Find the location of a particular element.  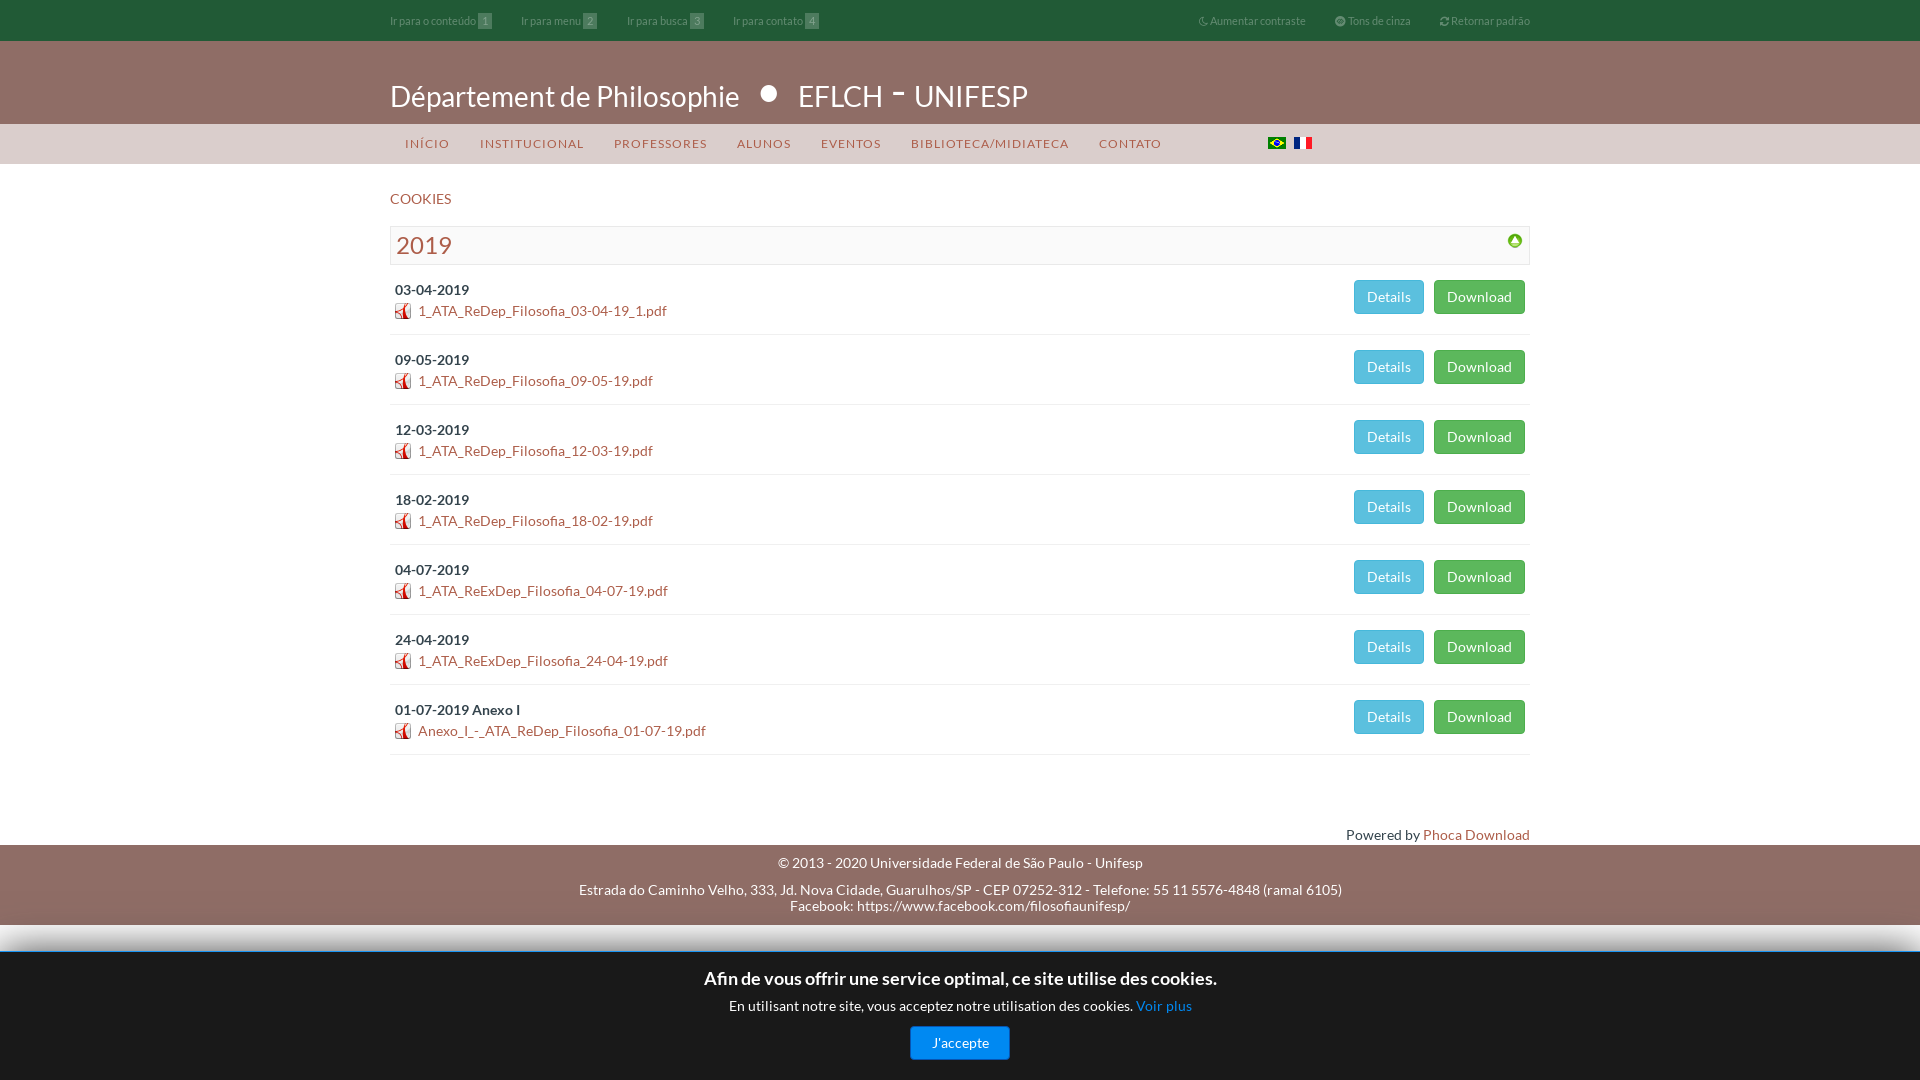

1_ATA_ReDep_Filosofia_18-02-19.pdf is located at coordinates (536, 520).